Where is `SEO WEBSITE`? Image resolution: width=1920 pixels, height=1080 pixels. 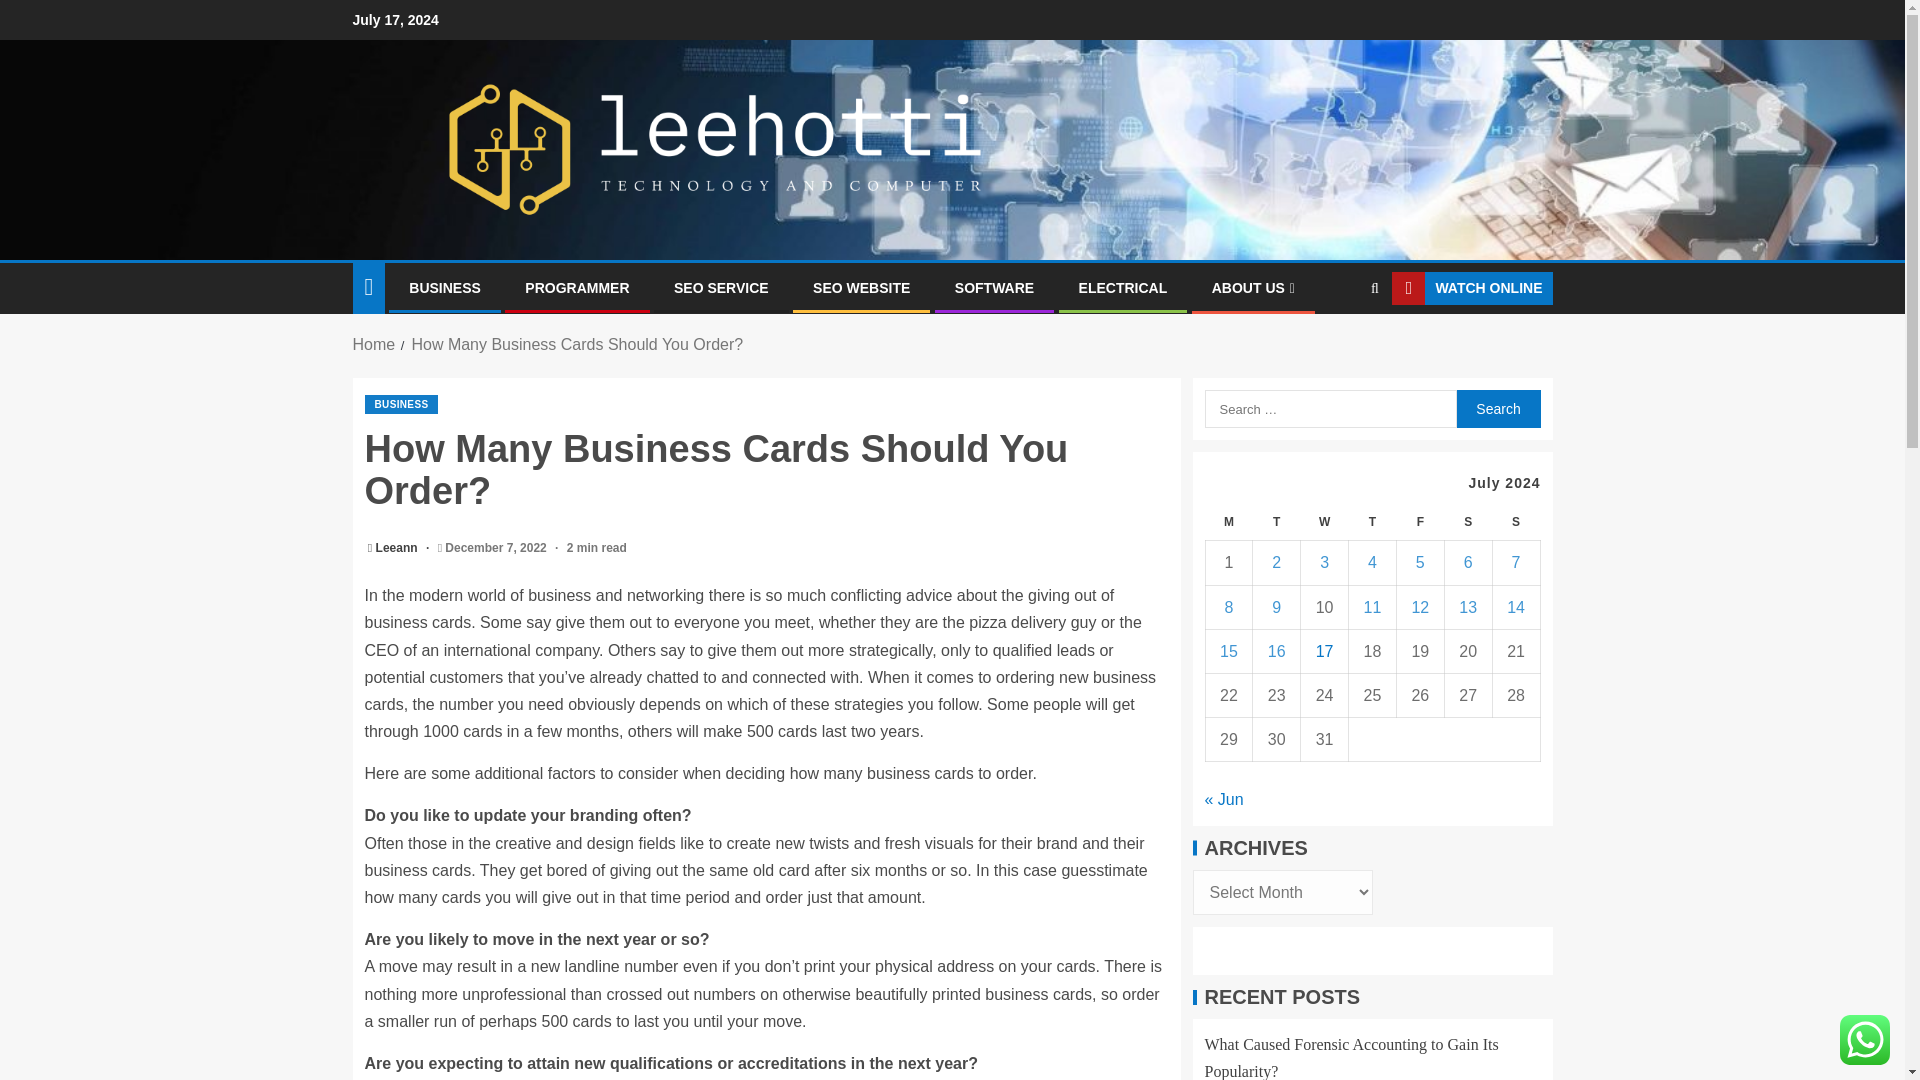 SEO WEBSITE is located at coordinates (861, 287).